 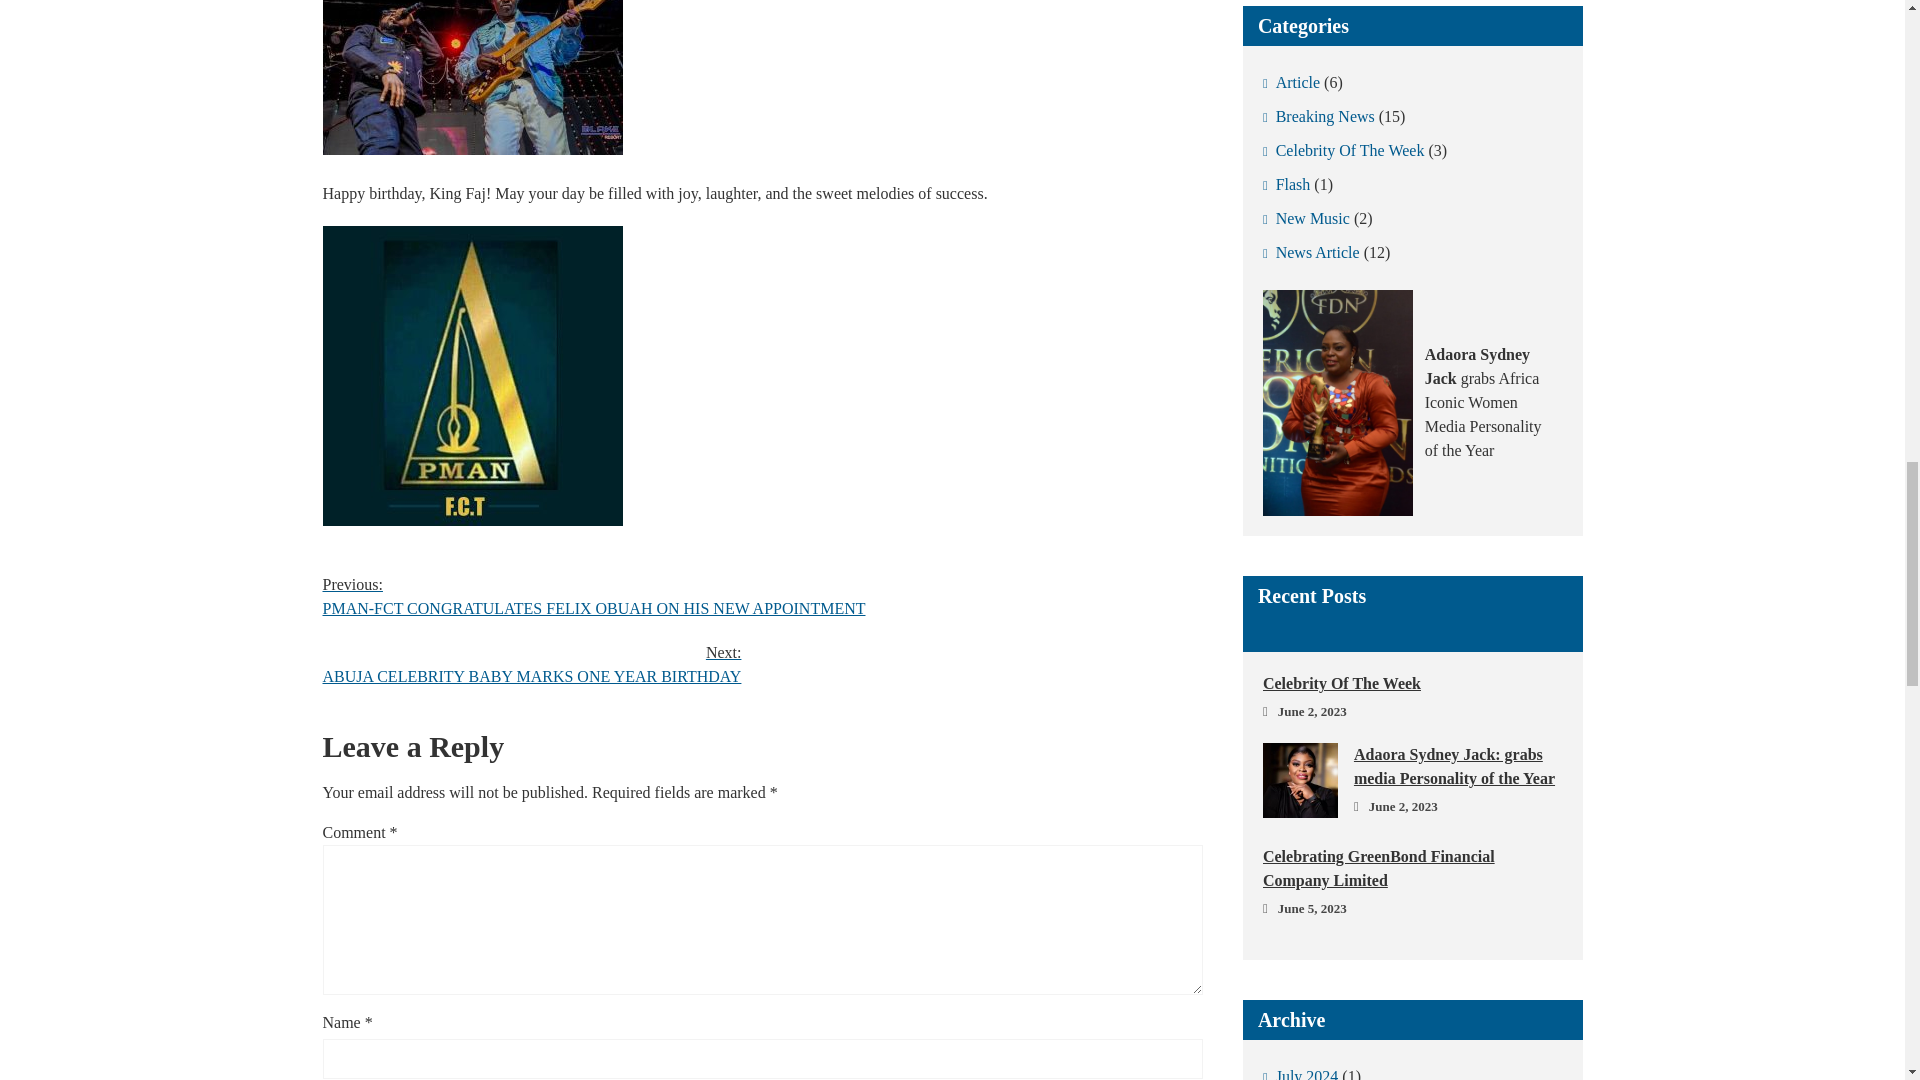 What do you see at coordinates (1306, 218) in the screenshot?
I see `New Music` at bounding box center [1306, 218].